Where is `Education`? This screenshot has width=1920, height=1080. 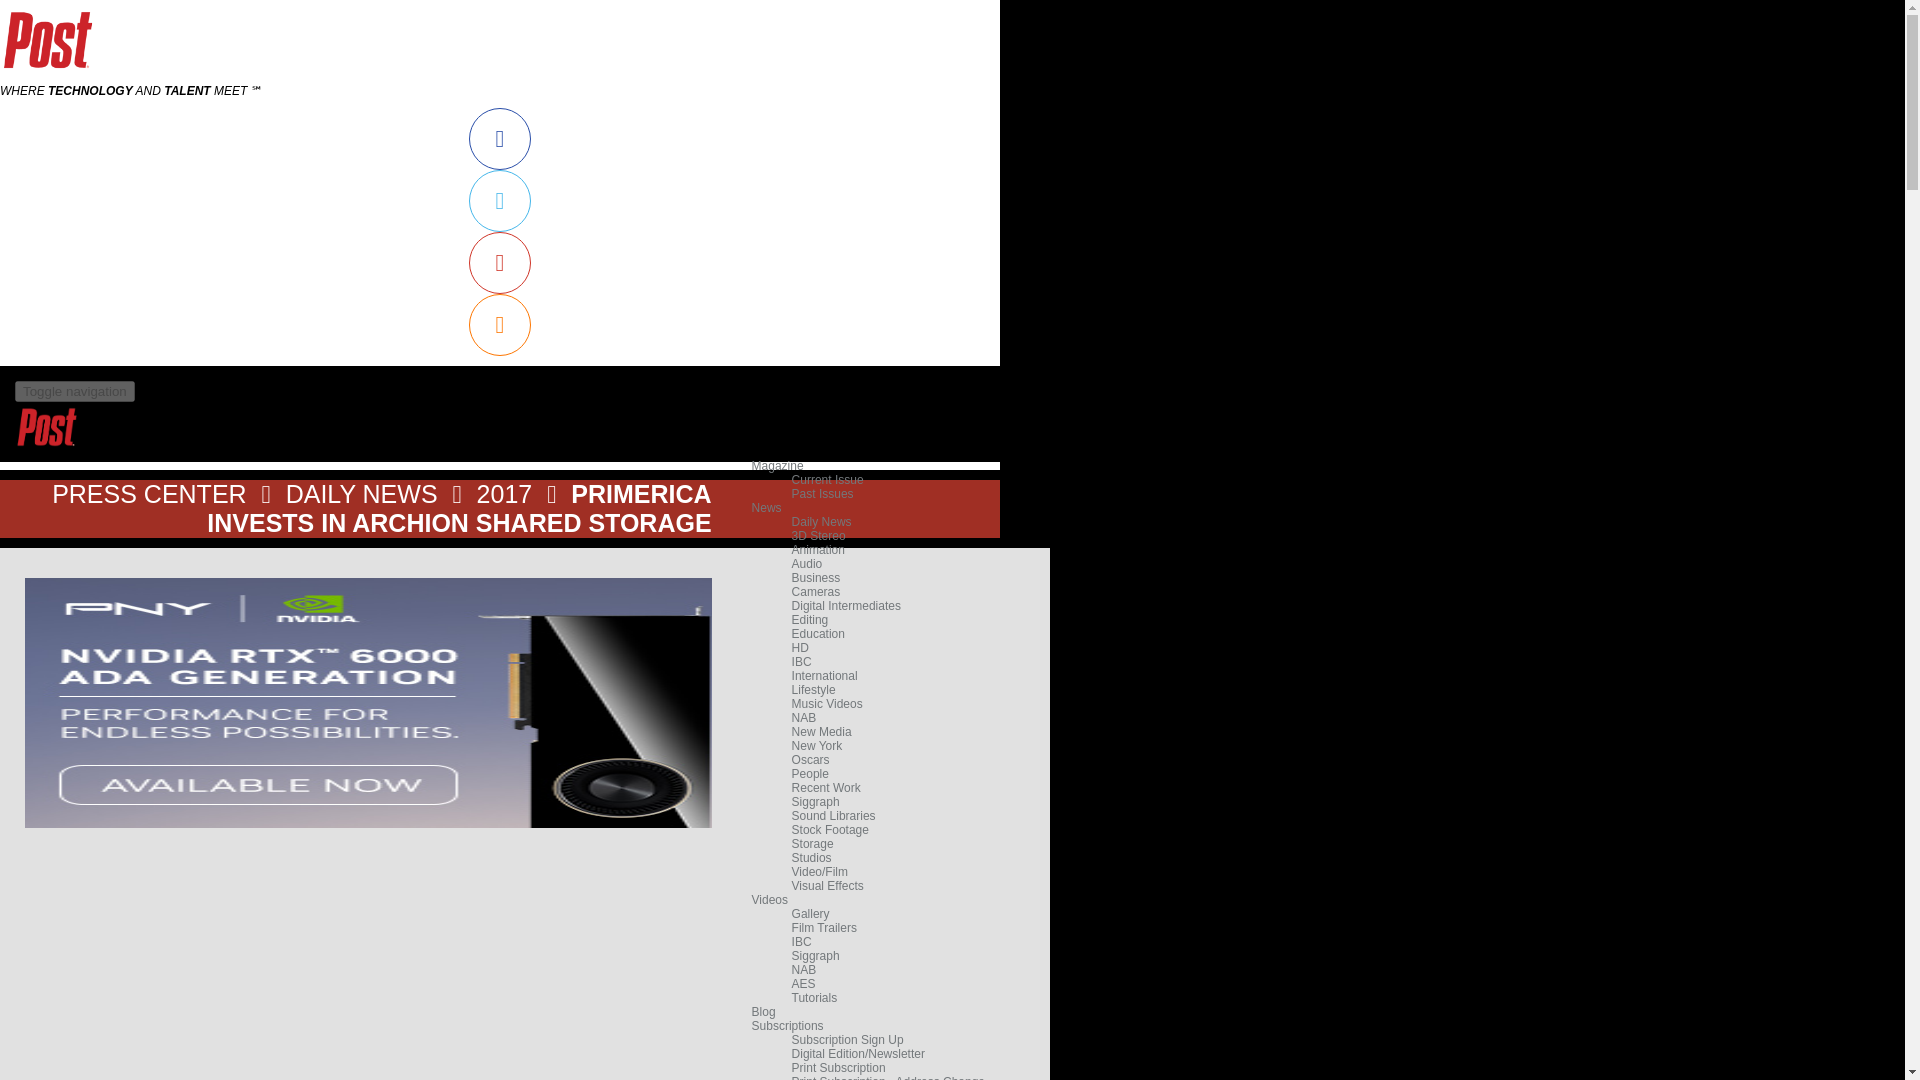
Education is located at coordinates (818, 634).